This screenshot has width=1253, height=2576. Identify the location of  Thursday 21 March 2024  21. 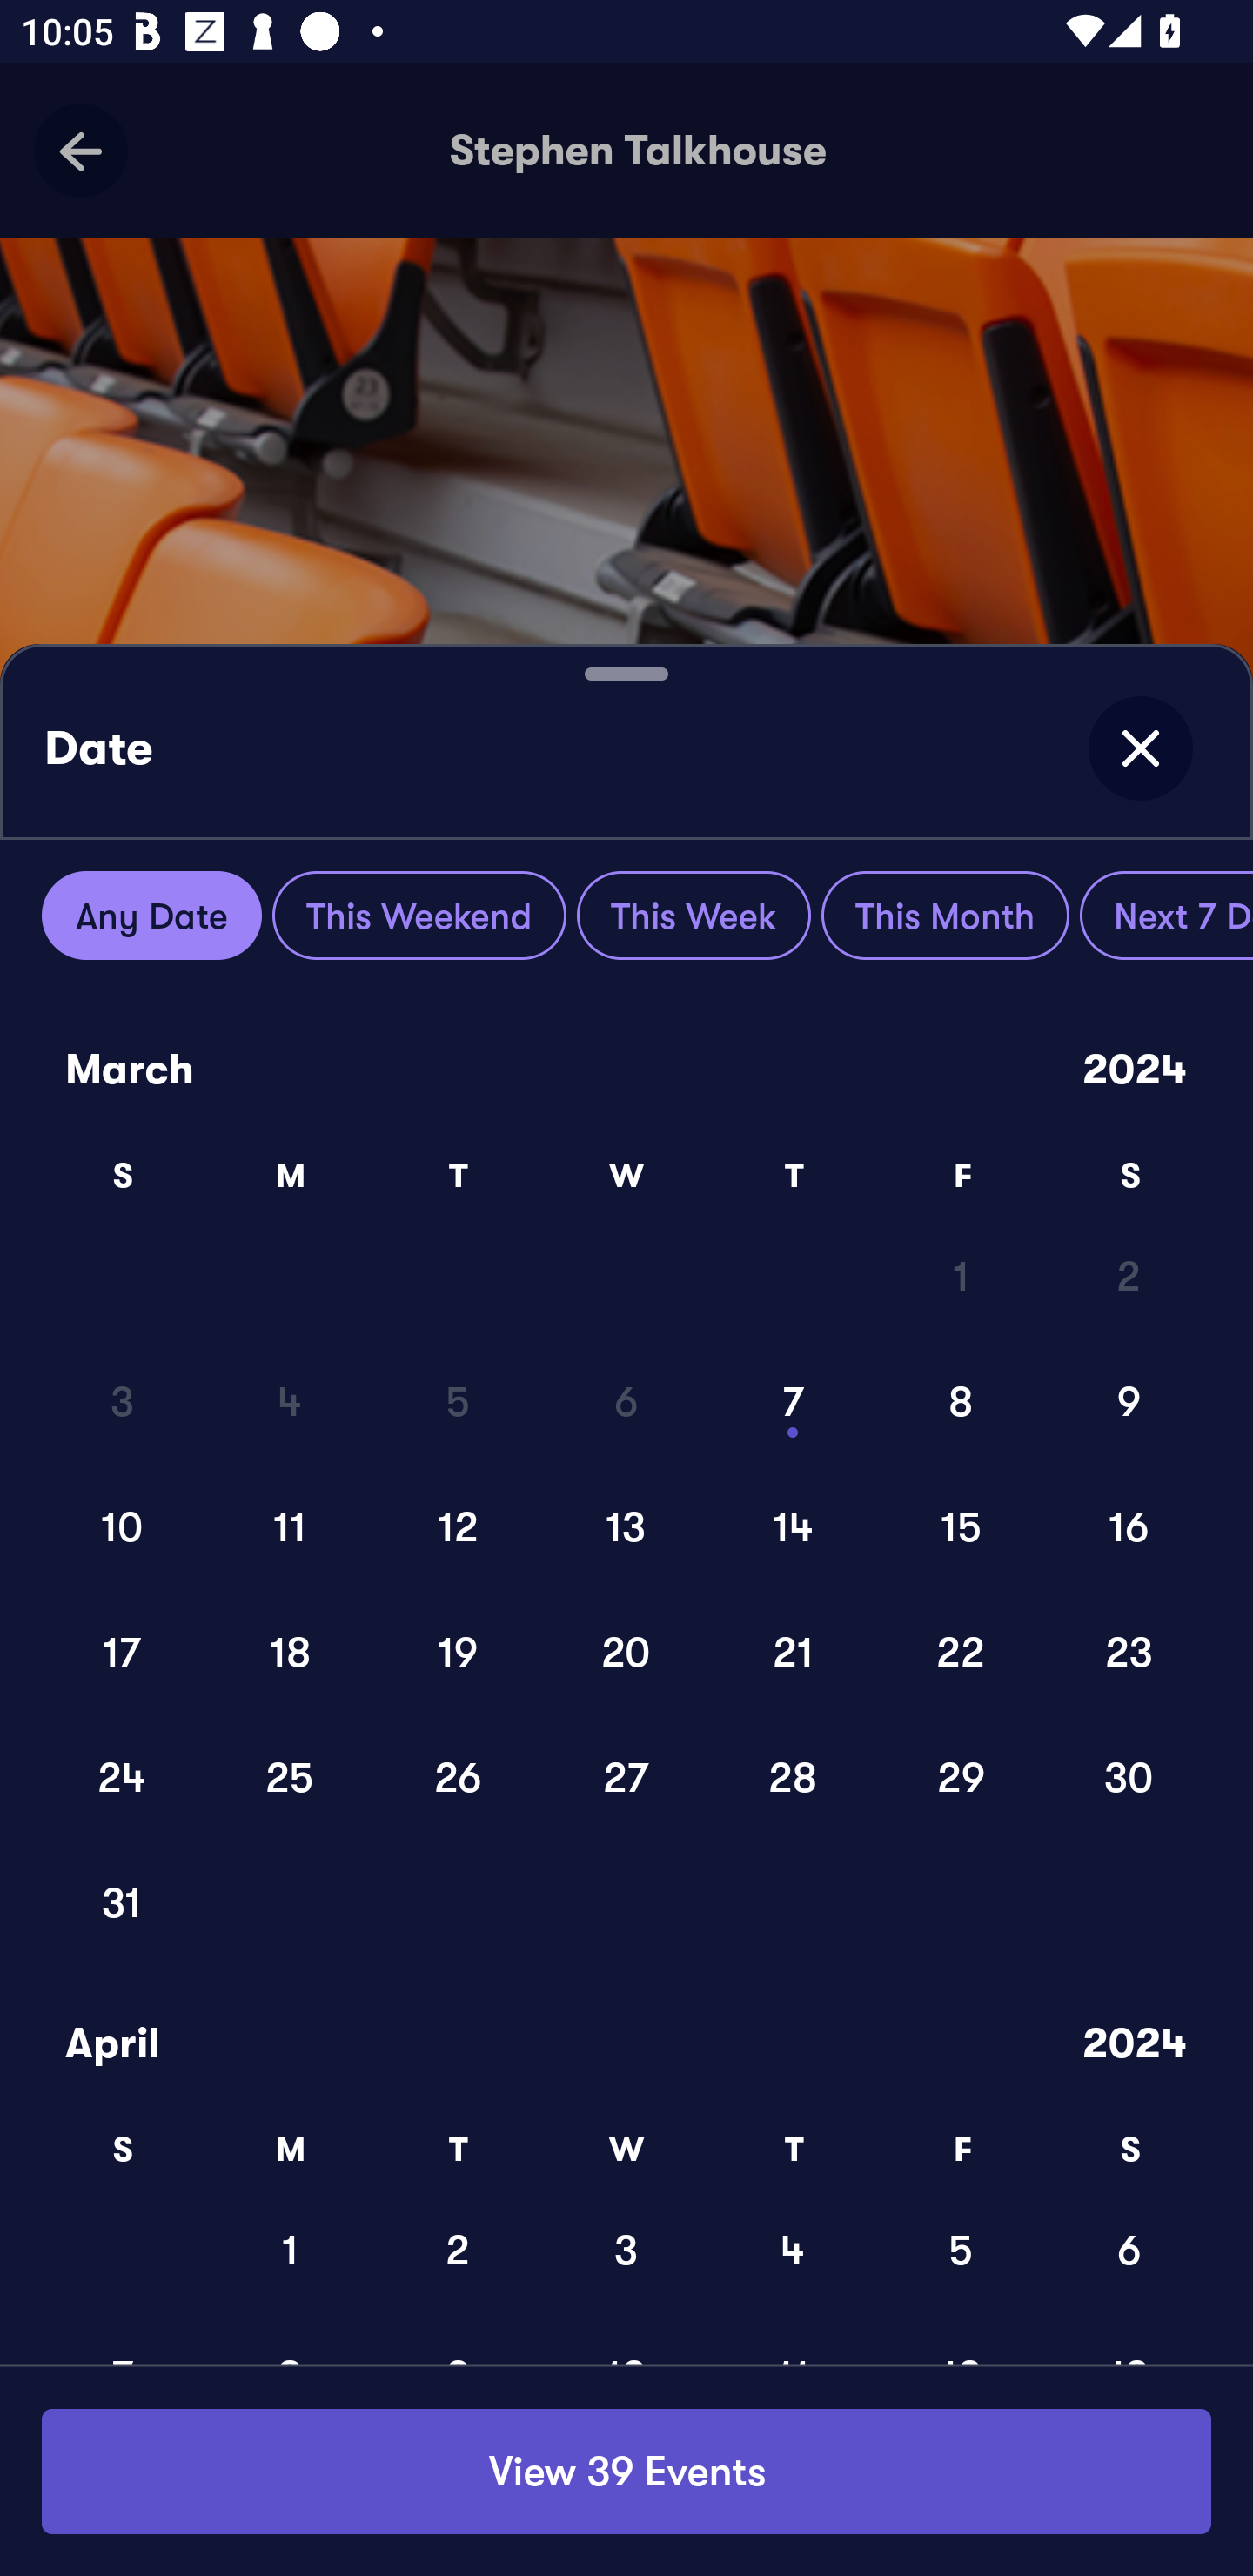
(794, 1651).